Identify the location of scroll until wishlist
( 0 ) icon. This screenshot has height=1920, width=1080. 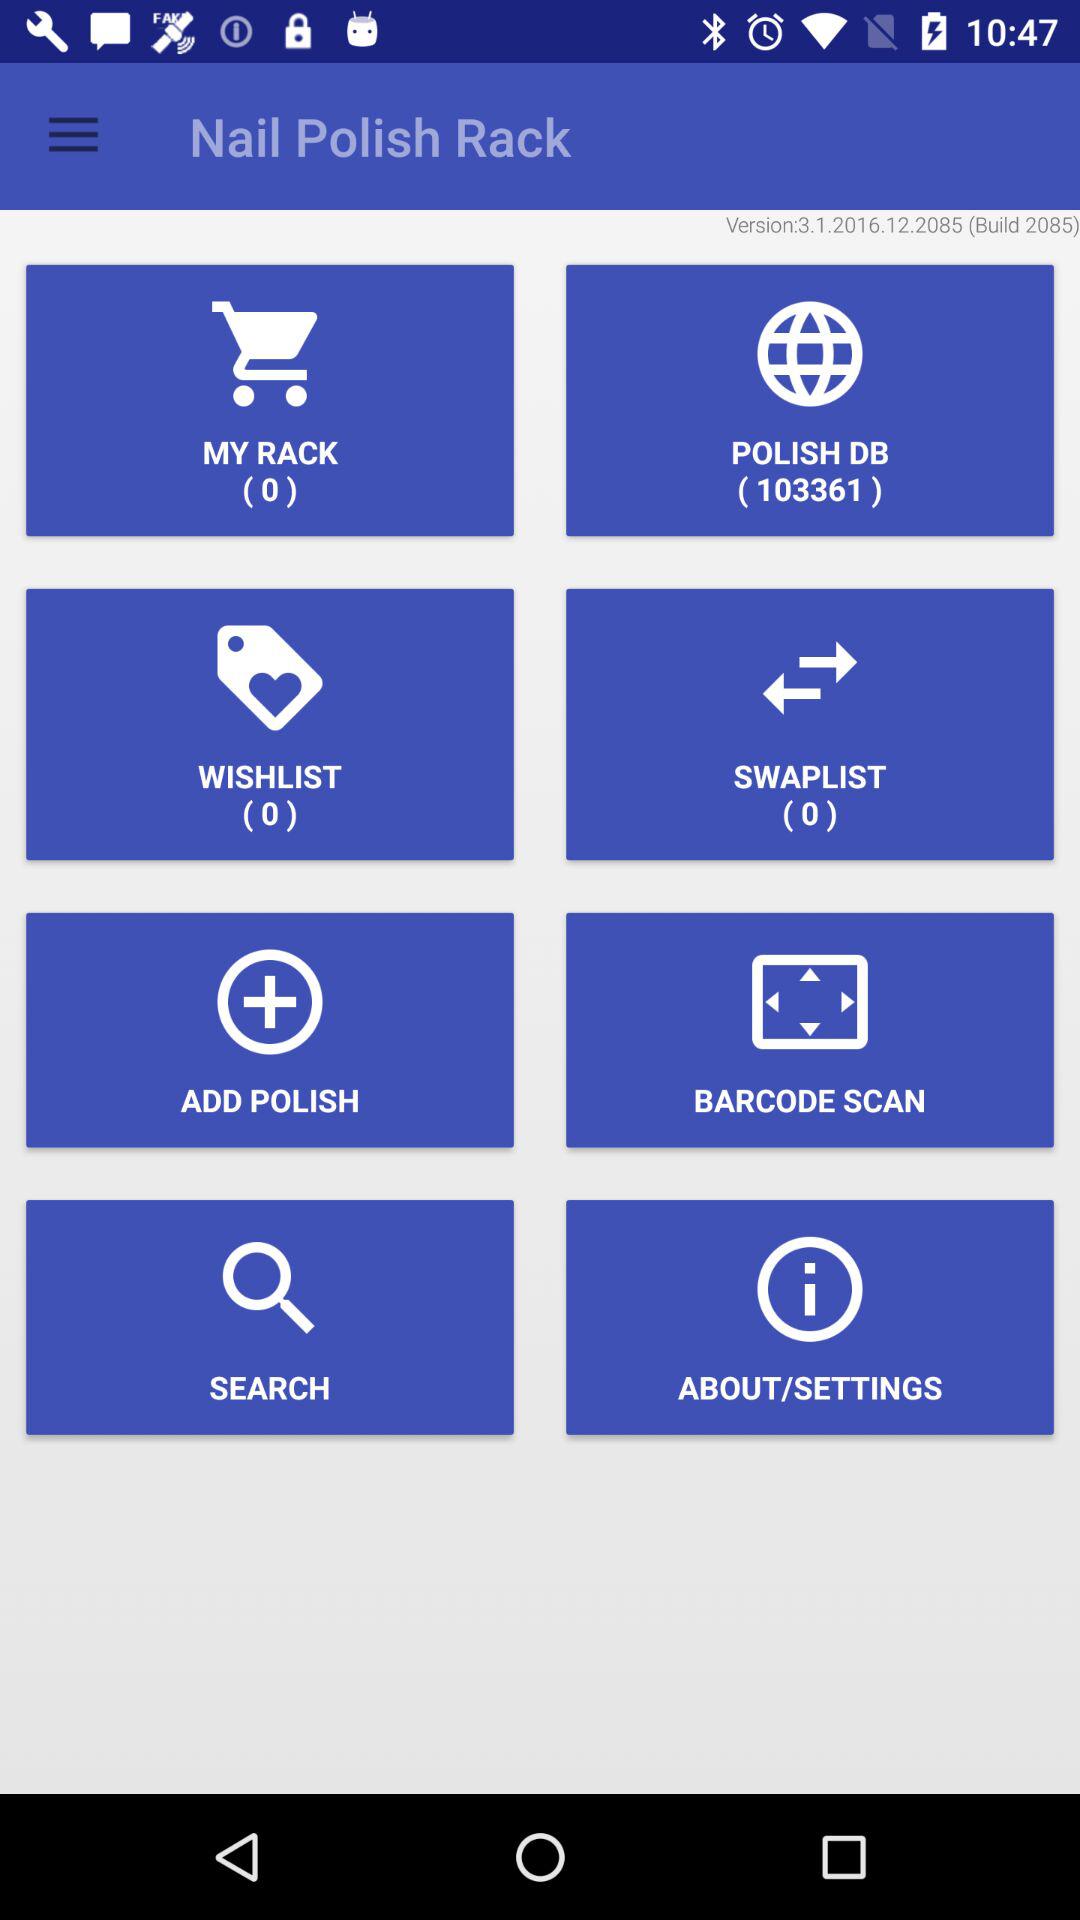
(270, 724).